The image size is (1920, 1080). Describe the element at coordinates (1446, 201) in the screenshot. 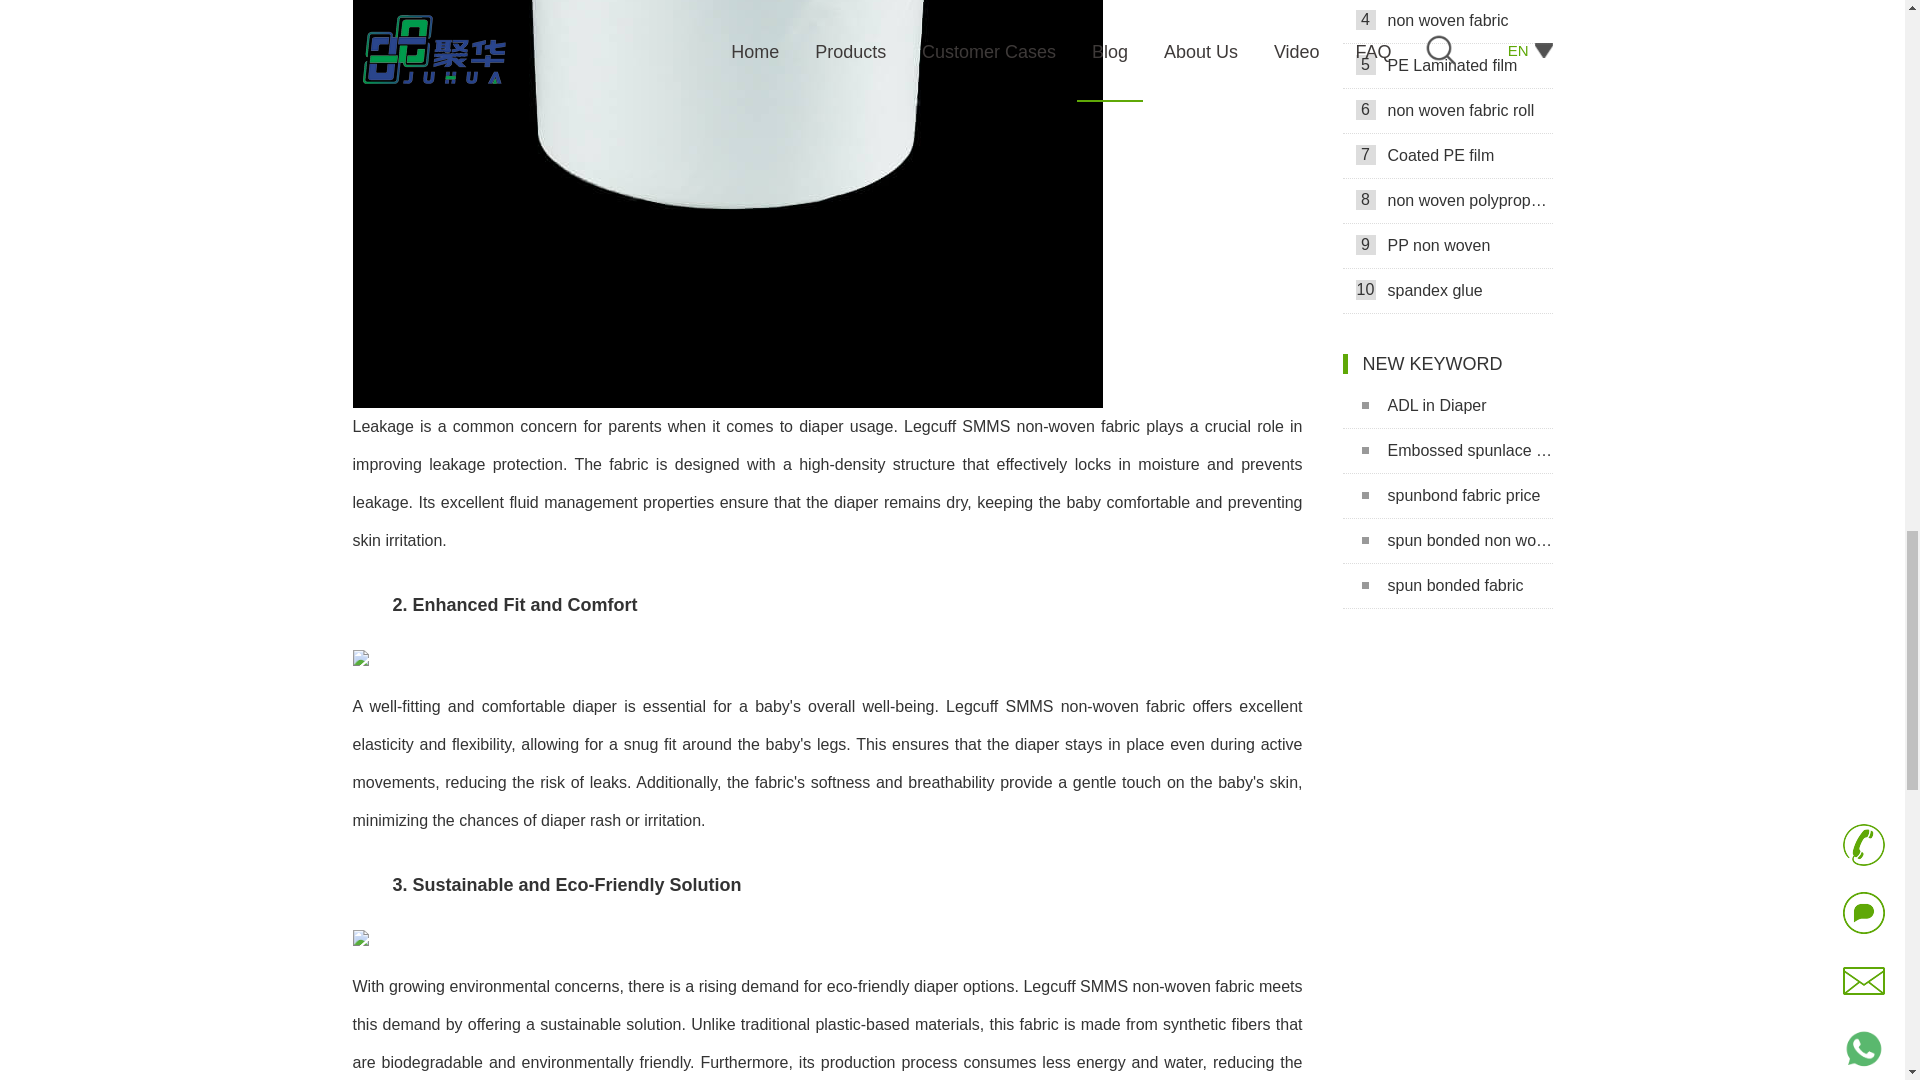

I see `non woven polypropylene ` at that location.